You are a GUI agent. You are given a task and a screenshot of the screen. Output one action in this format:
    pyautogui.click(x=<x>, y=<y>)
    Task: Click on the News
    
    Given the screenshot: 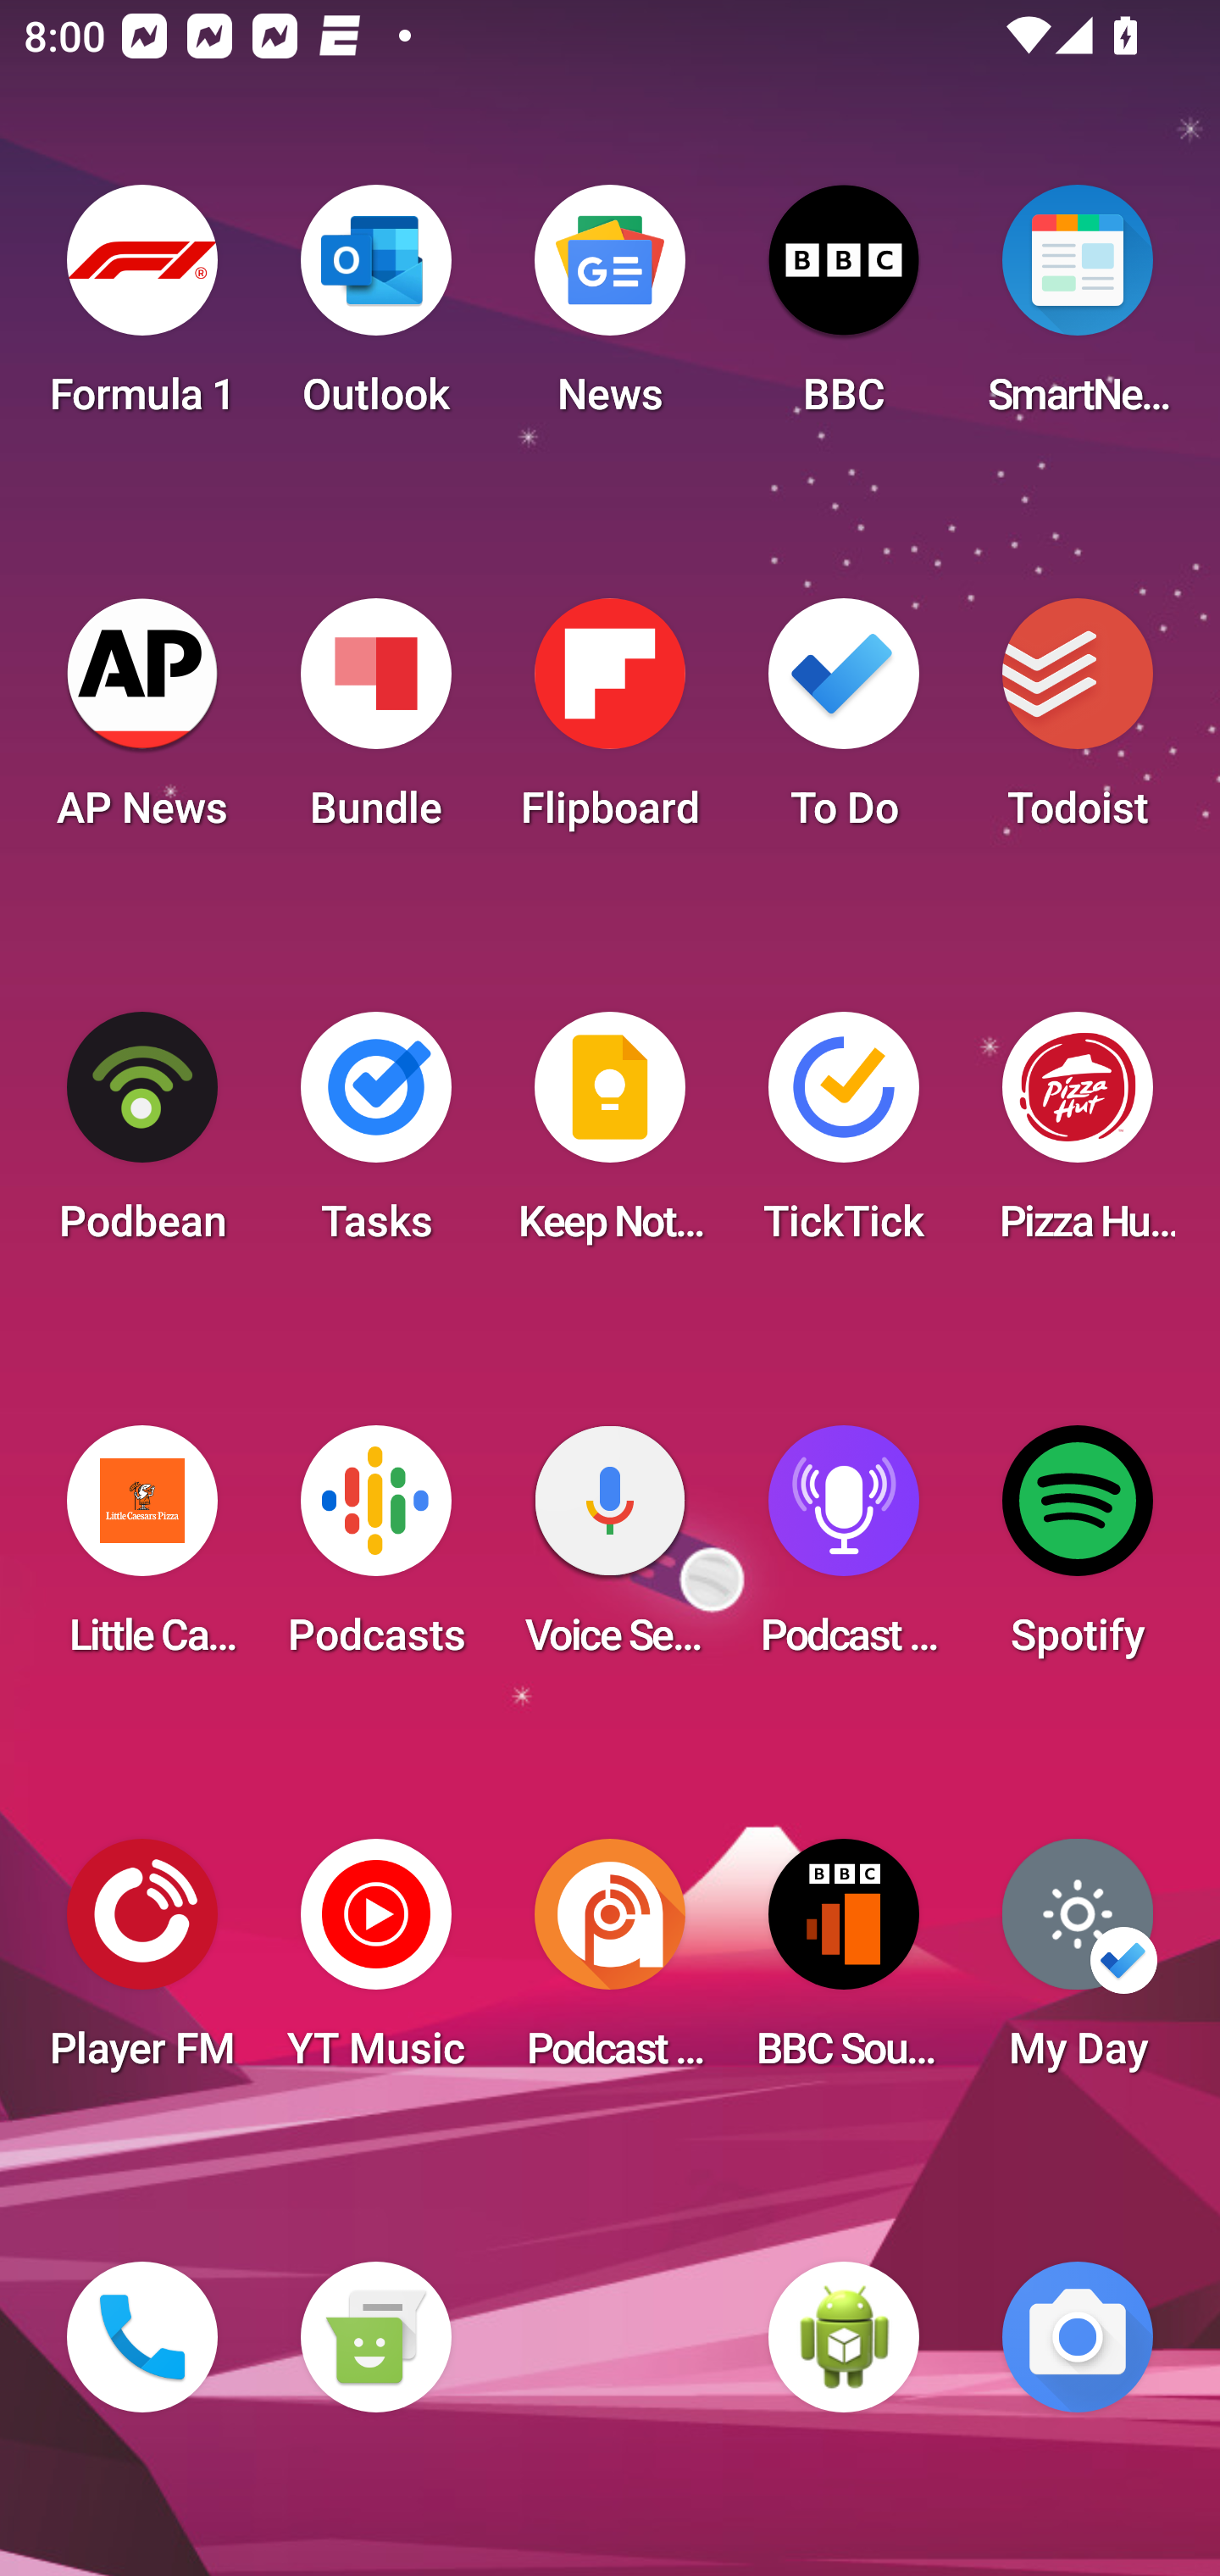 What is the action you would take?
    pyautogui.click(x=610, y=310)
    